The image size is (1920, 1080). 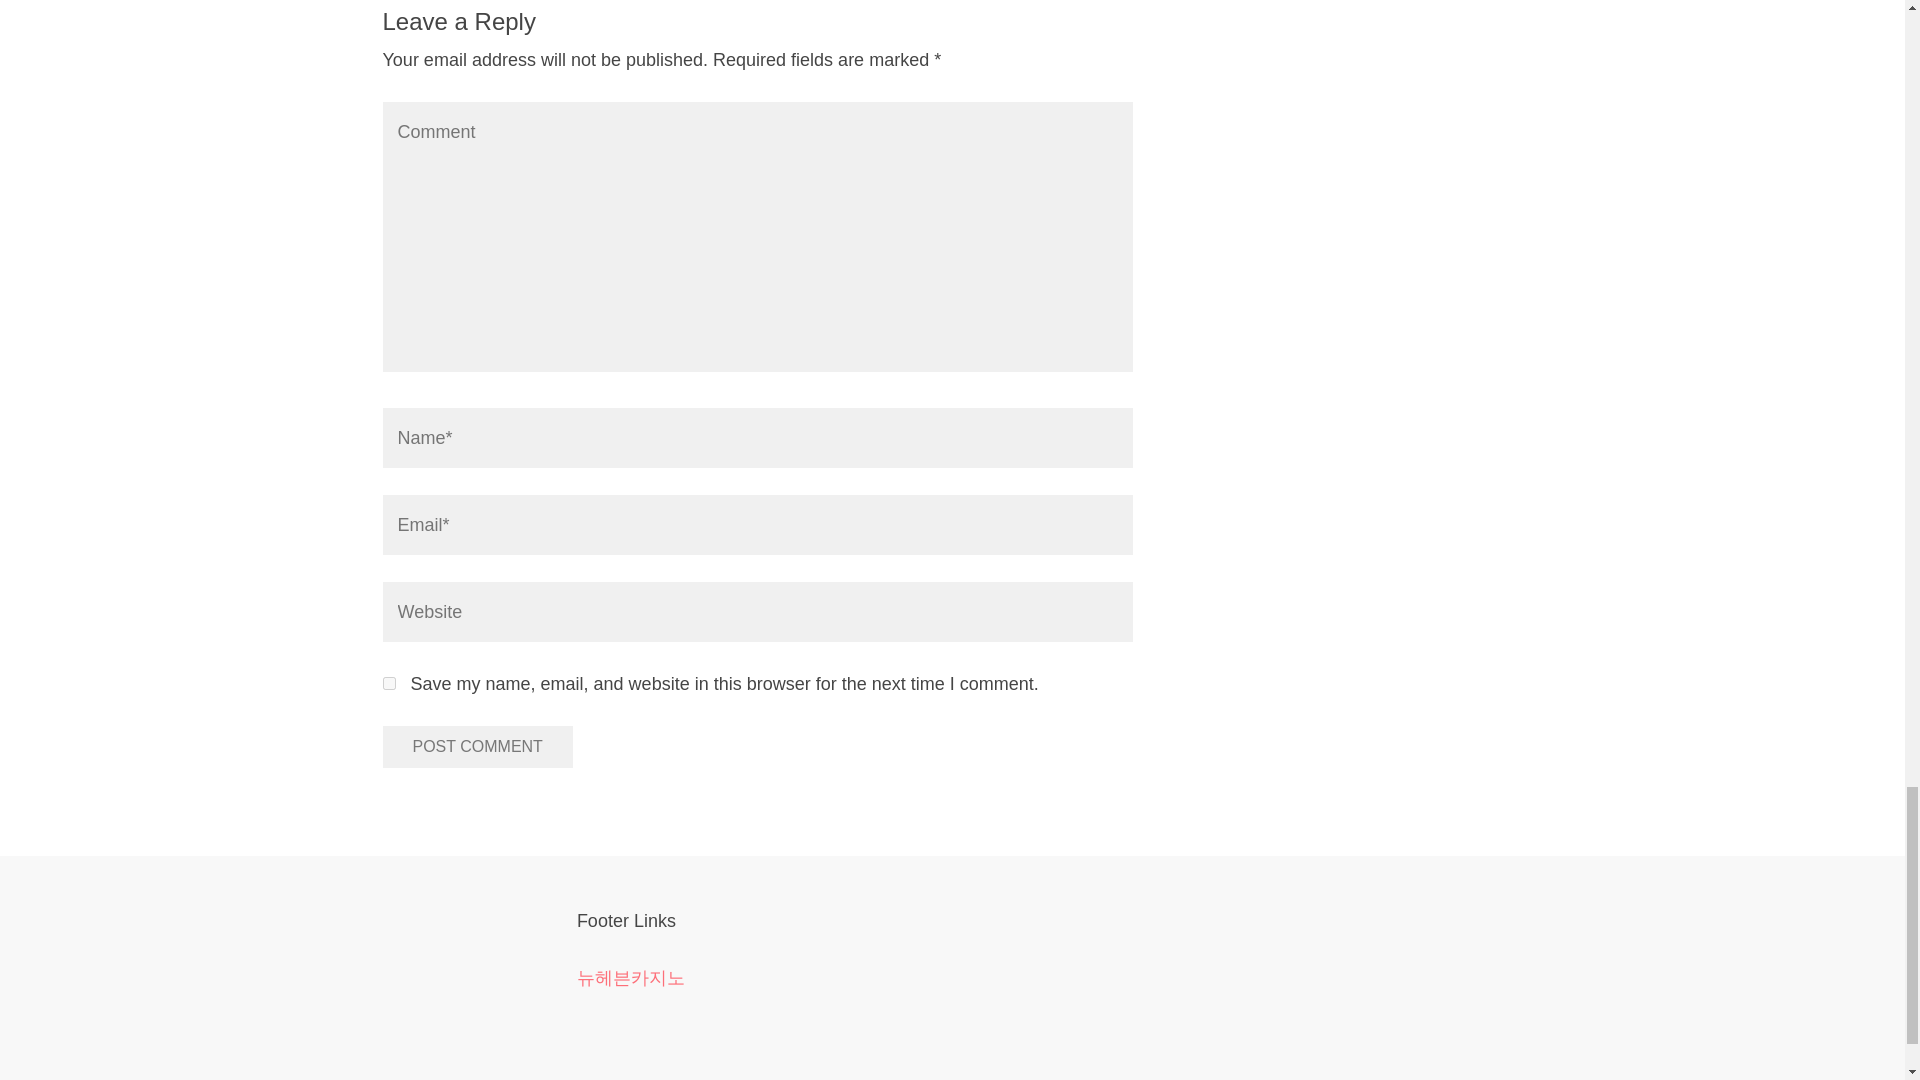 What do you see at coordinates (388, 684) in the screenshot?
I see `yes` at bounding box center [388, 684].